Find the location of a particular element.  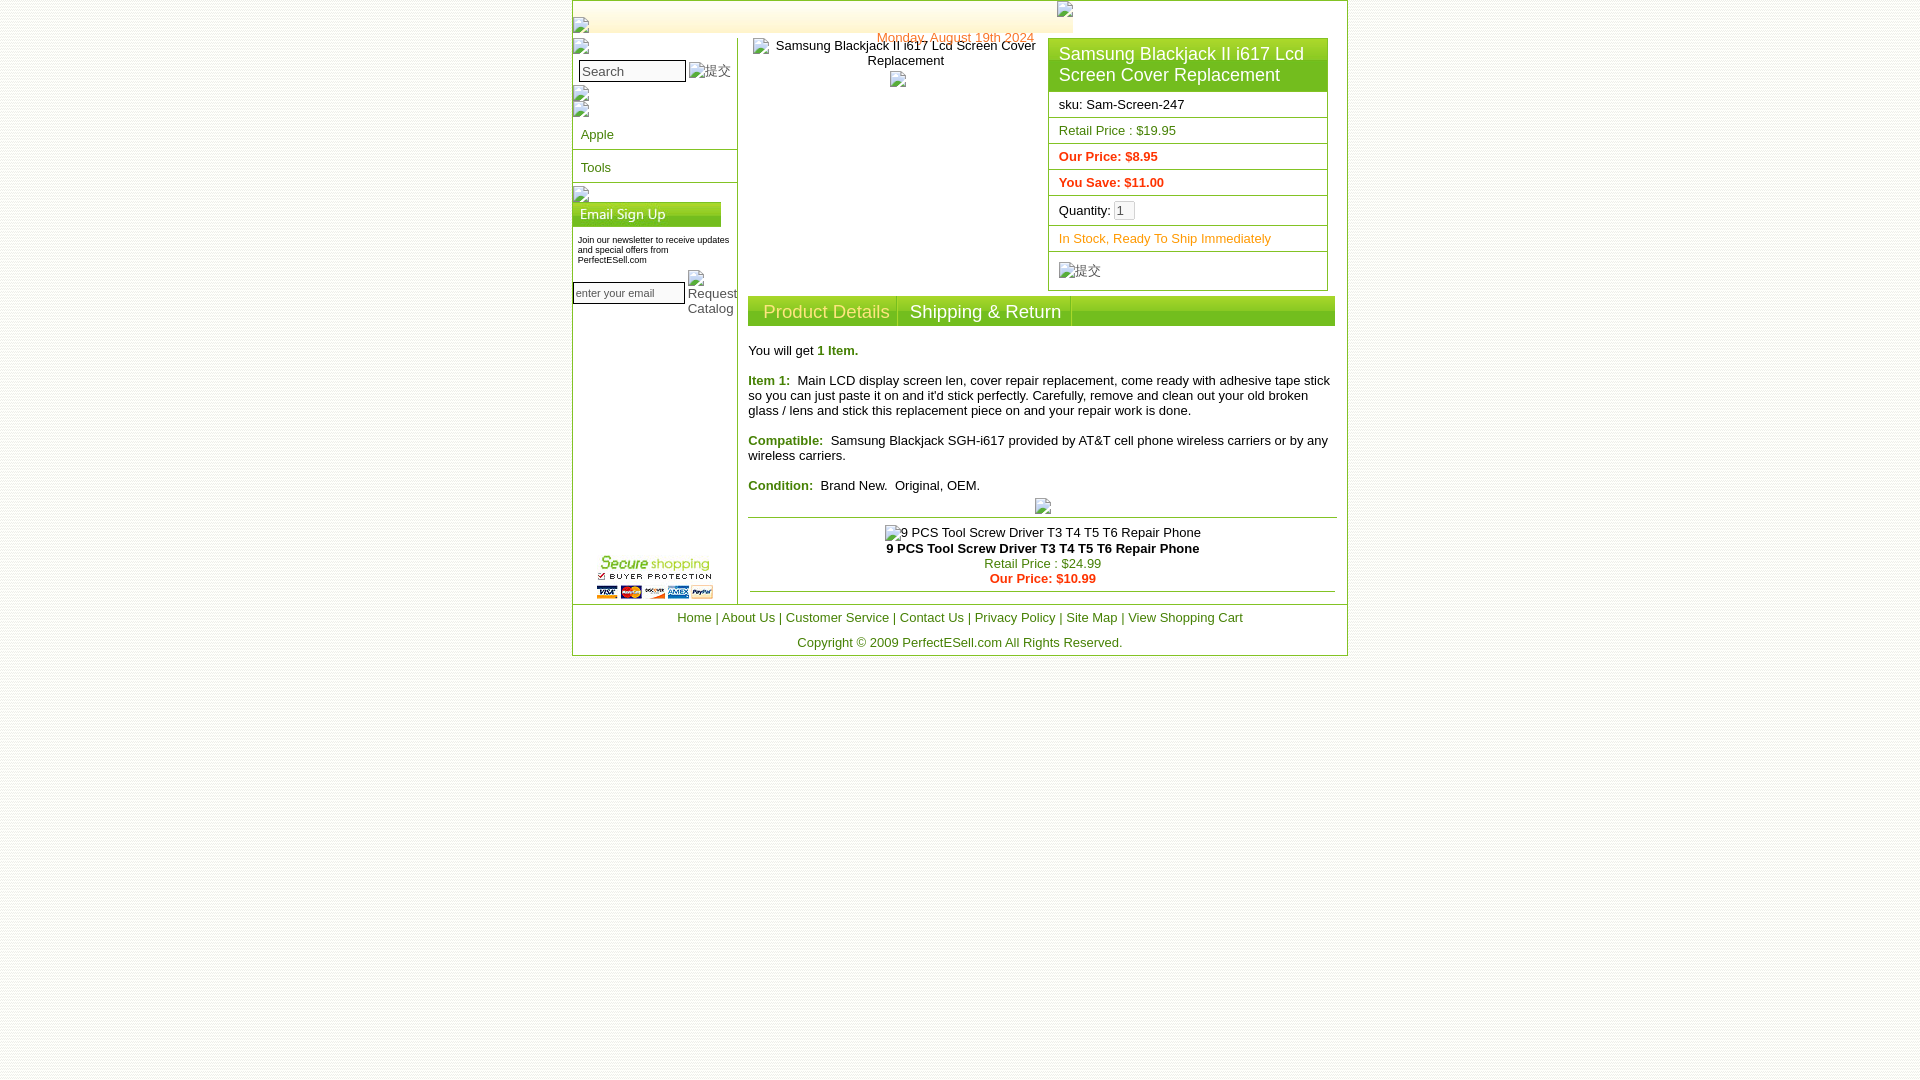

Search is located at coordinates (632, 71).